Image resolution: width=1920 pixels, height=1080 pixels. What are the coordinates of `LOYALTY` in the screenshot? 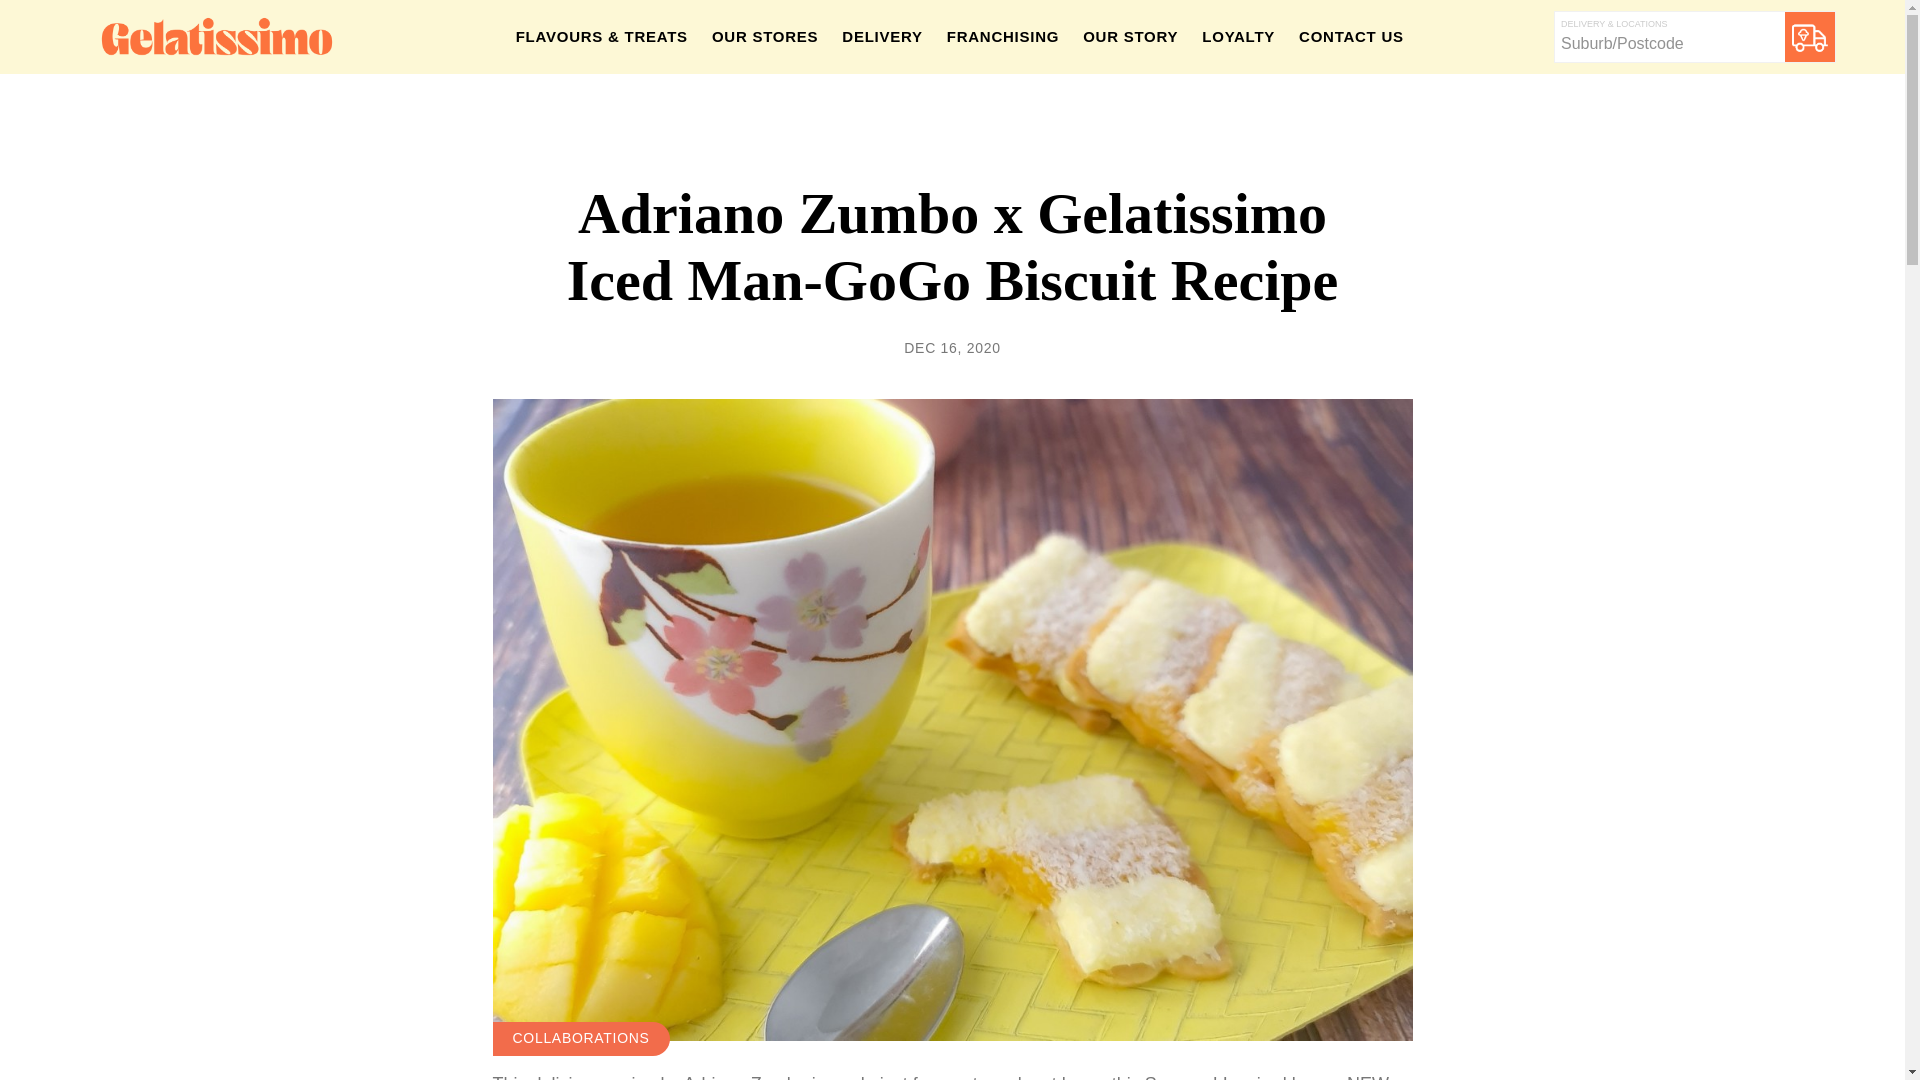 It's located at (1238, 37).